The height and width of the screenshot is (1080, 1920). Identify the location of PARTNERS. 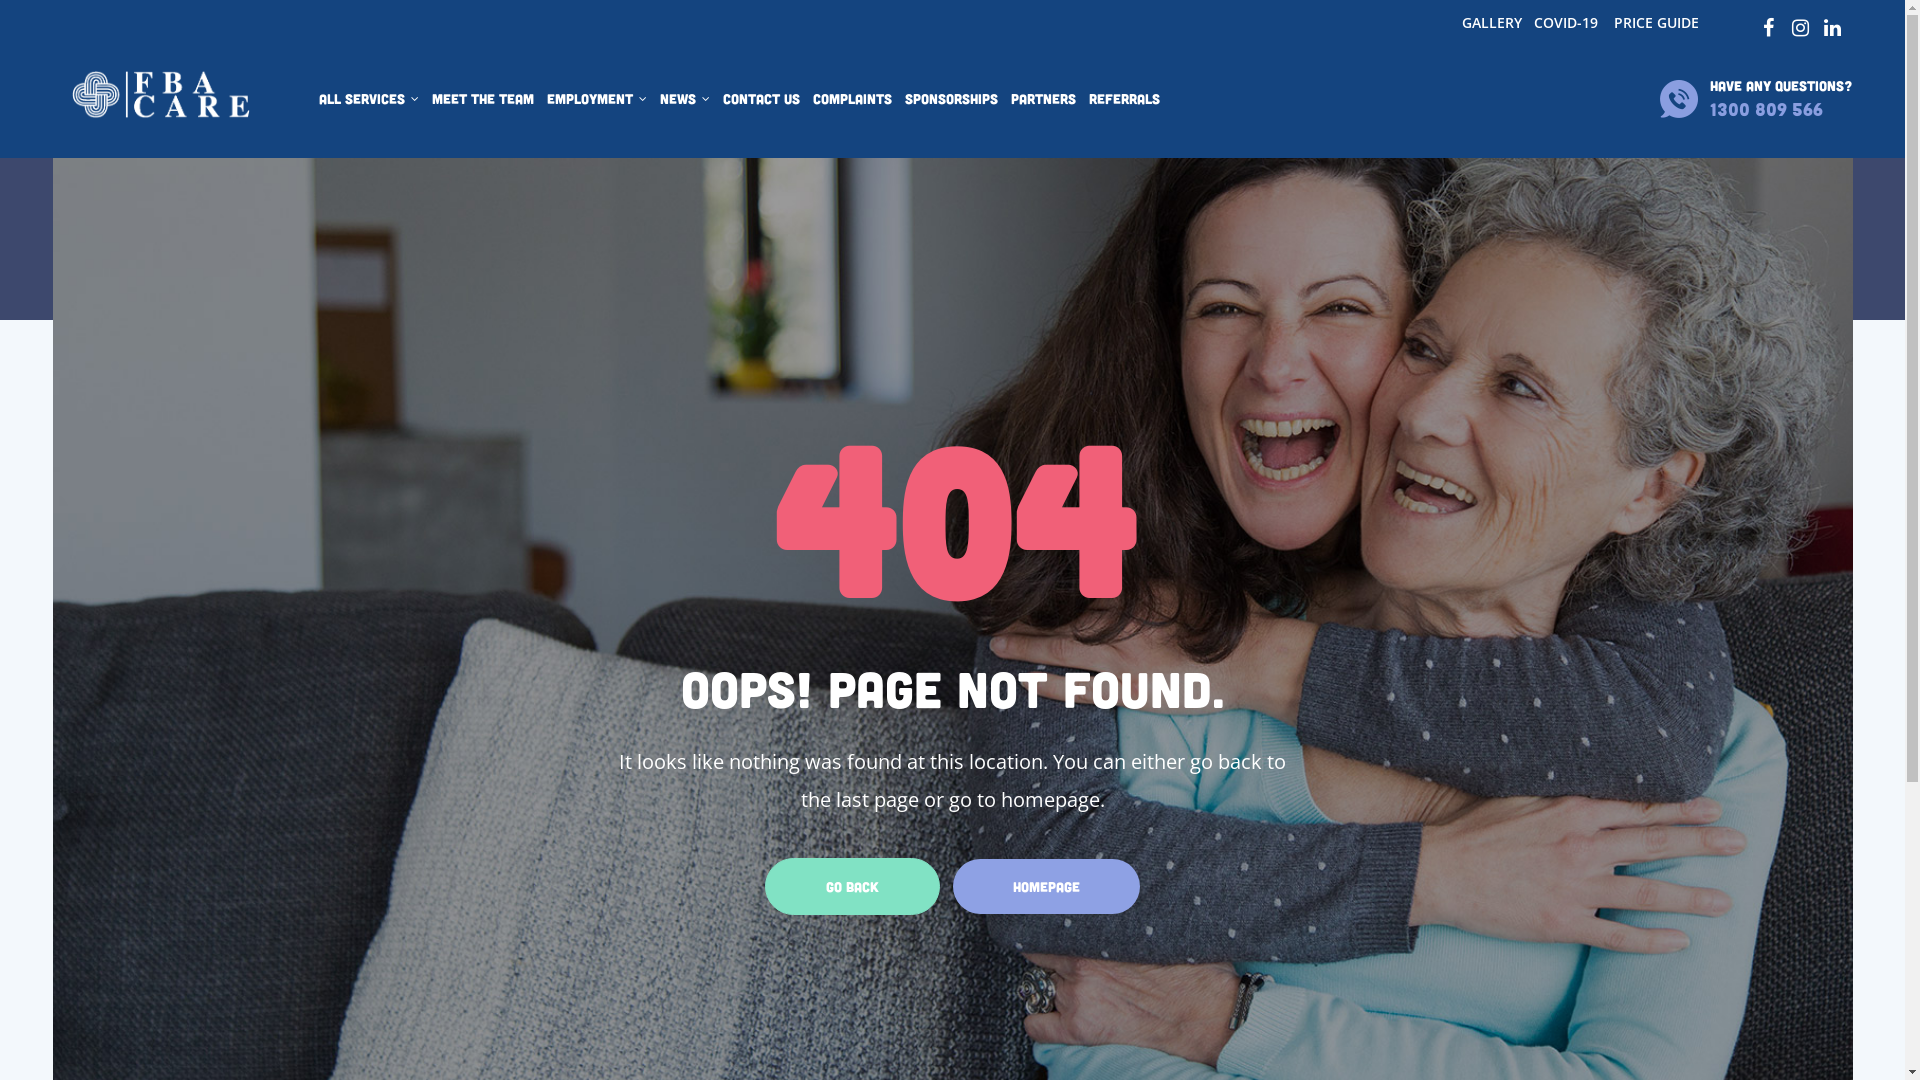
(1042, 99).